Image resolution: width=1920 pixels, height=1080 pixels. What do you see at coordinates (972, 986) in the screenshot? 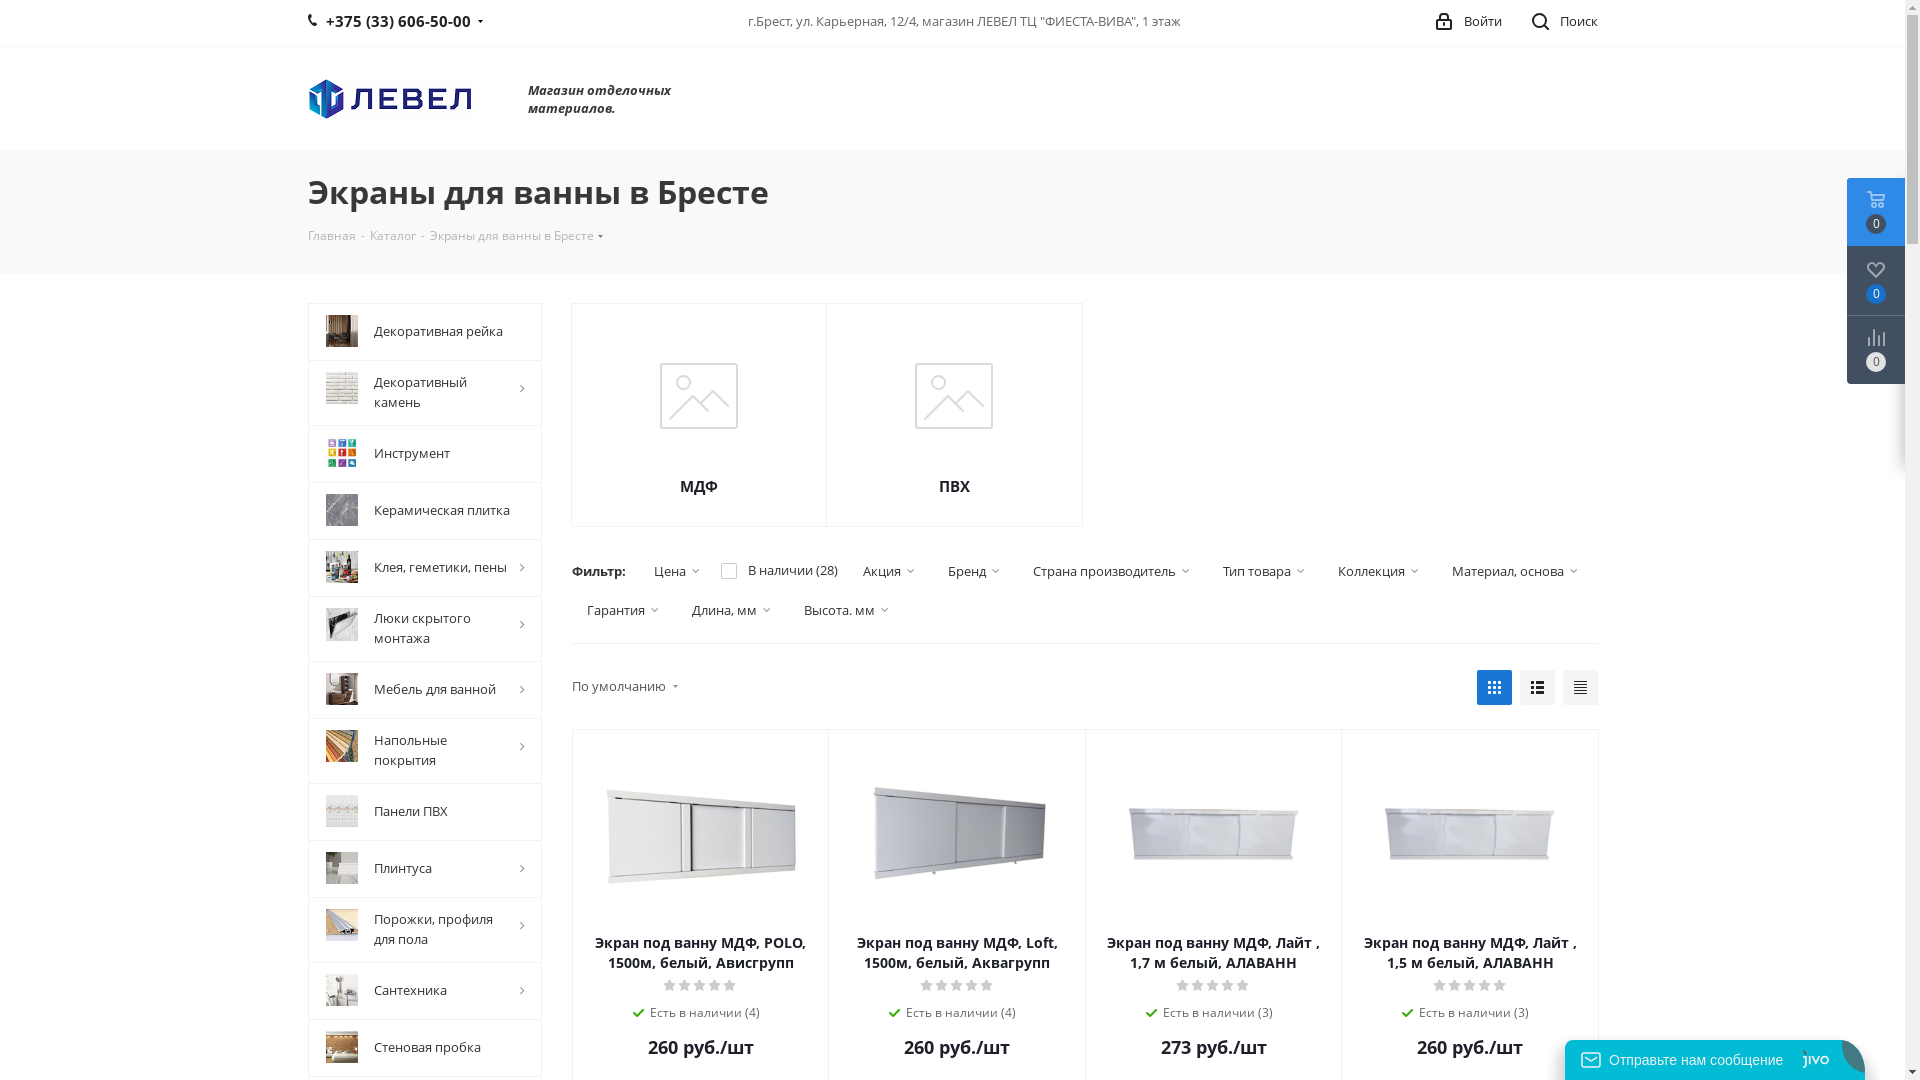
I see `4` at bounding box center [972, 986].